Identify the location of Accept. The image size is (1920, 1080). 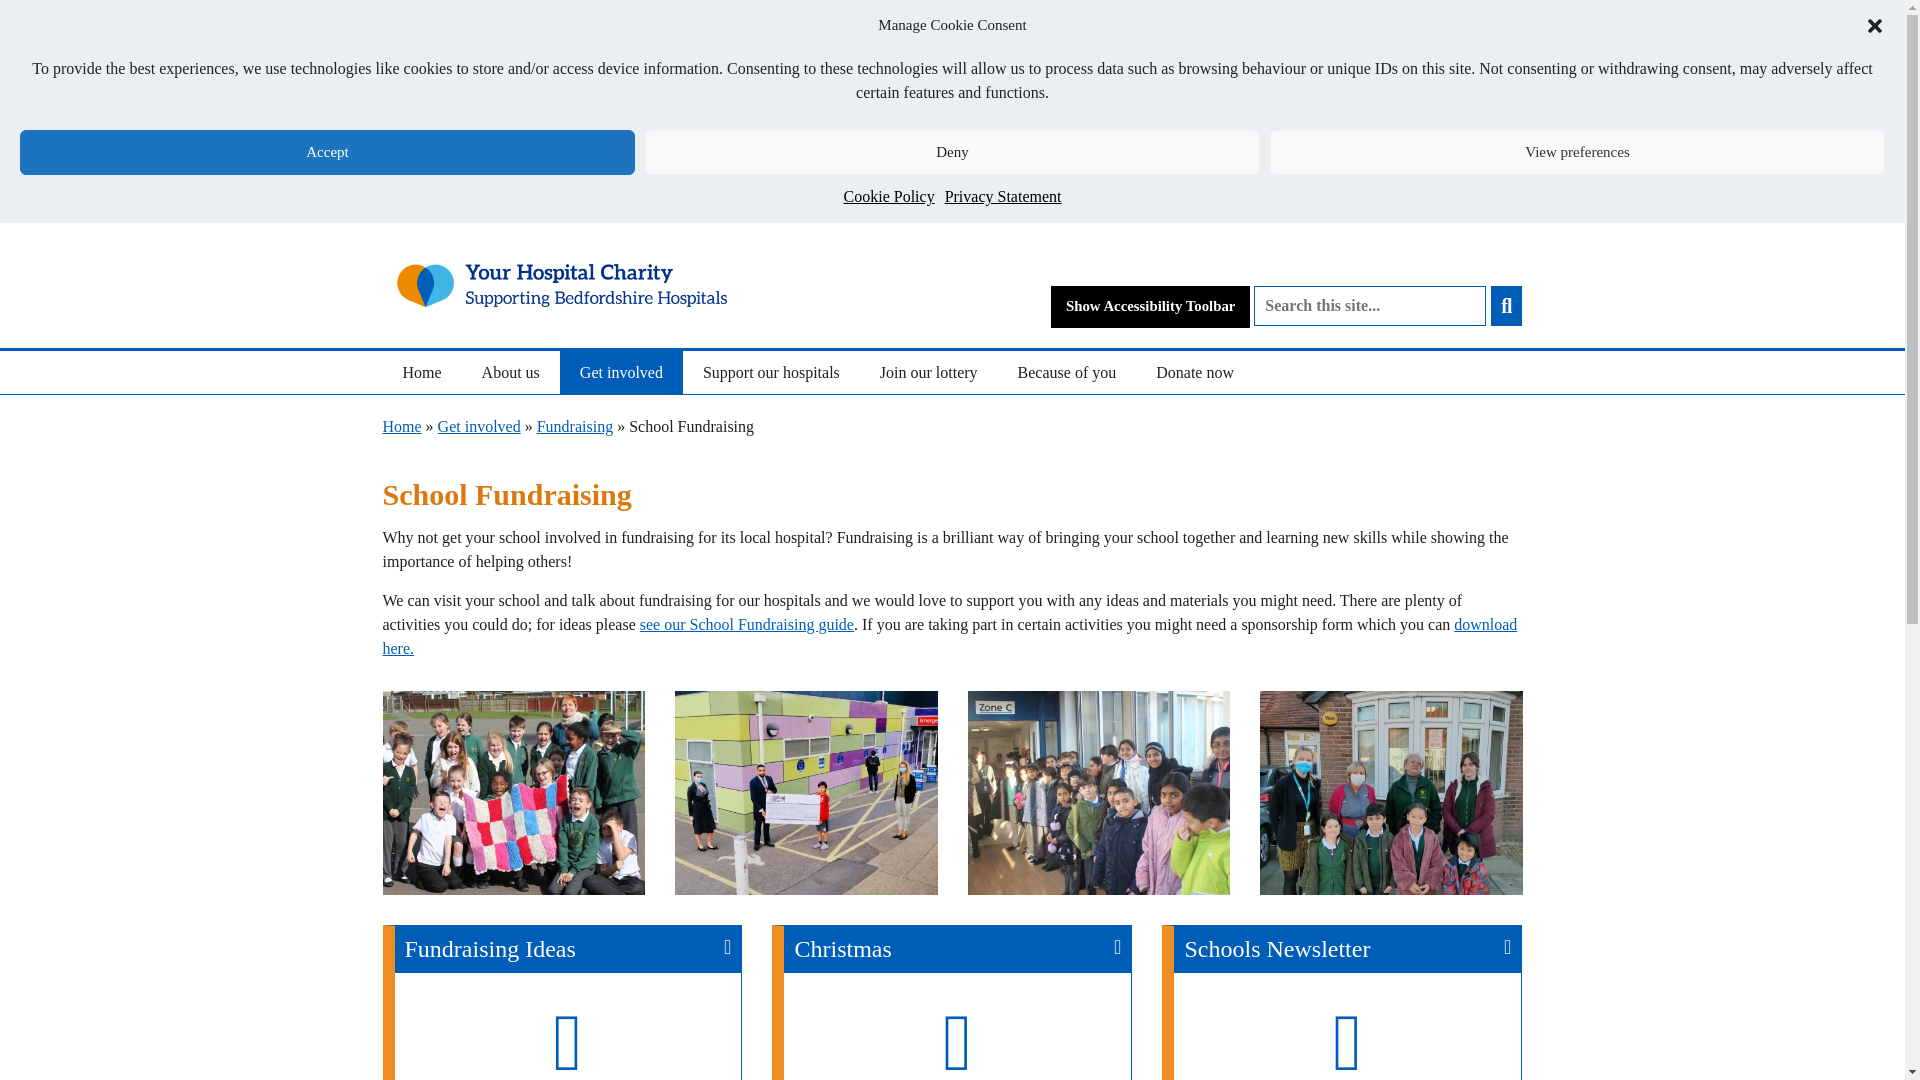
(327, 152).